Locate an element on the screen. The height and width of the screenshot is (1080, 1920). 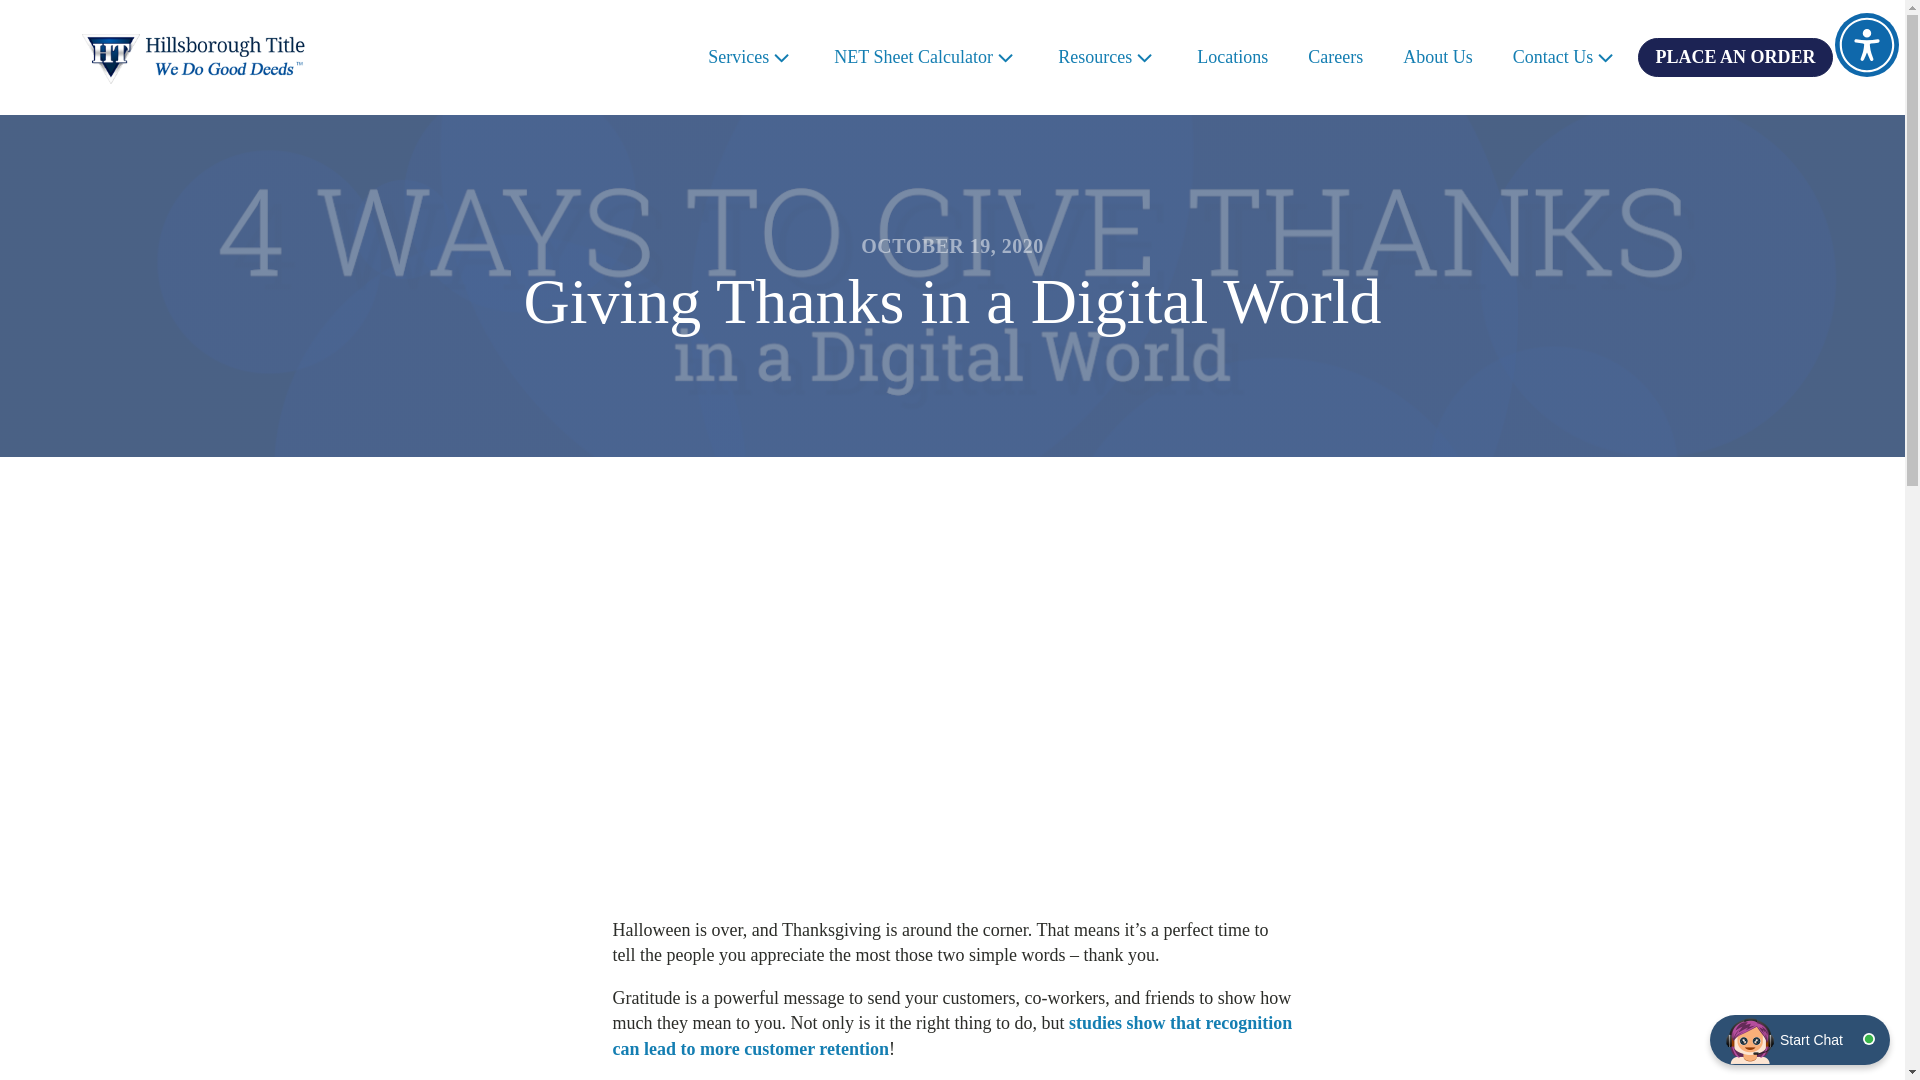
About Us is located at coordinates (1438, 58).